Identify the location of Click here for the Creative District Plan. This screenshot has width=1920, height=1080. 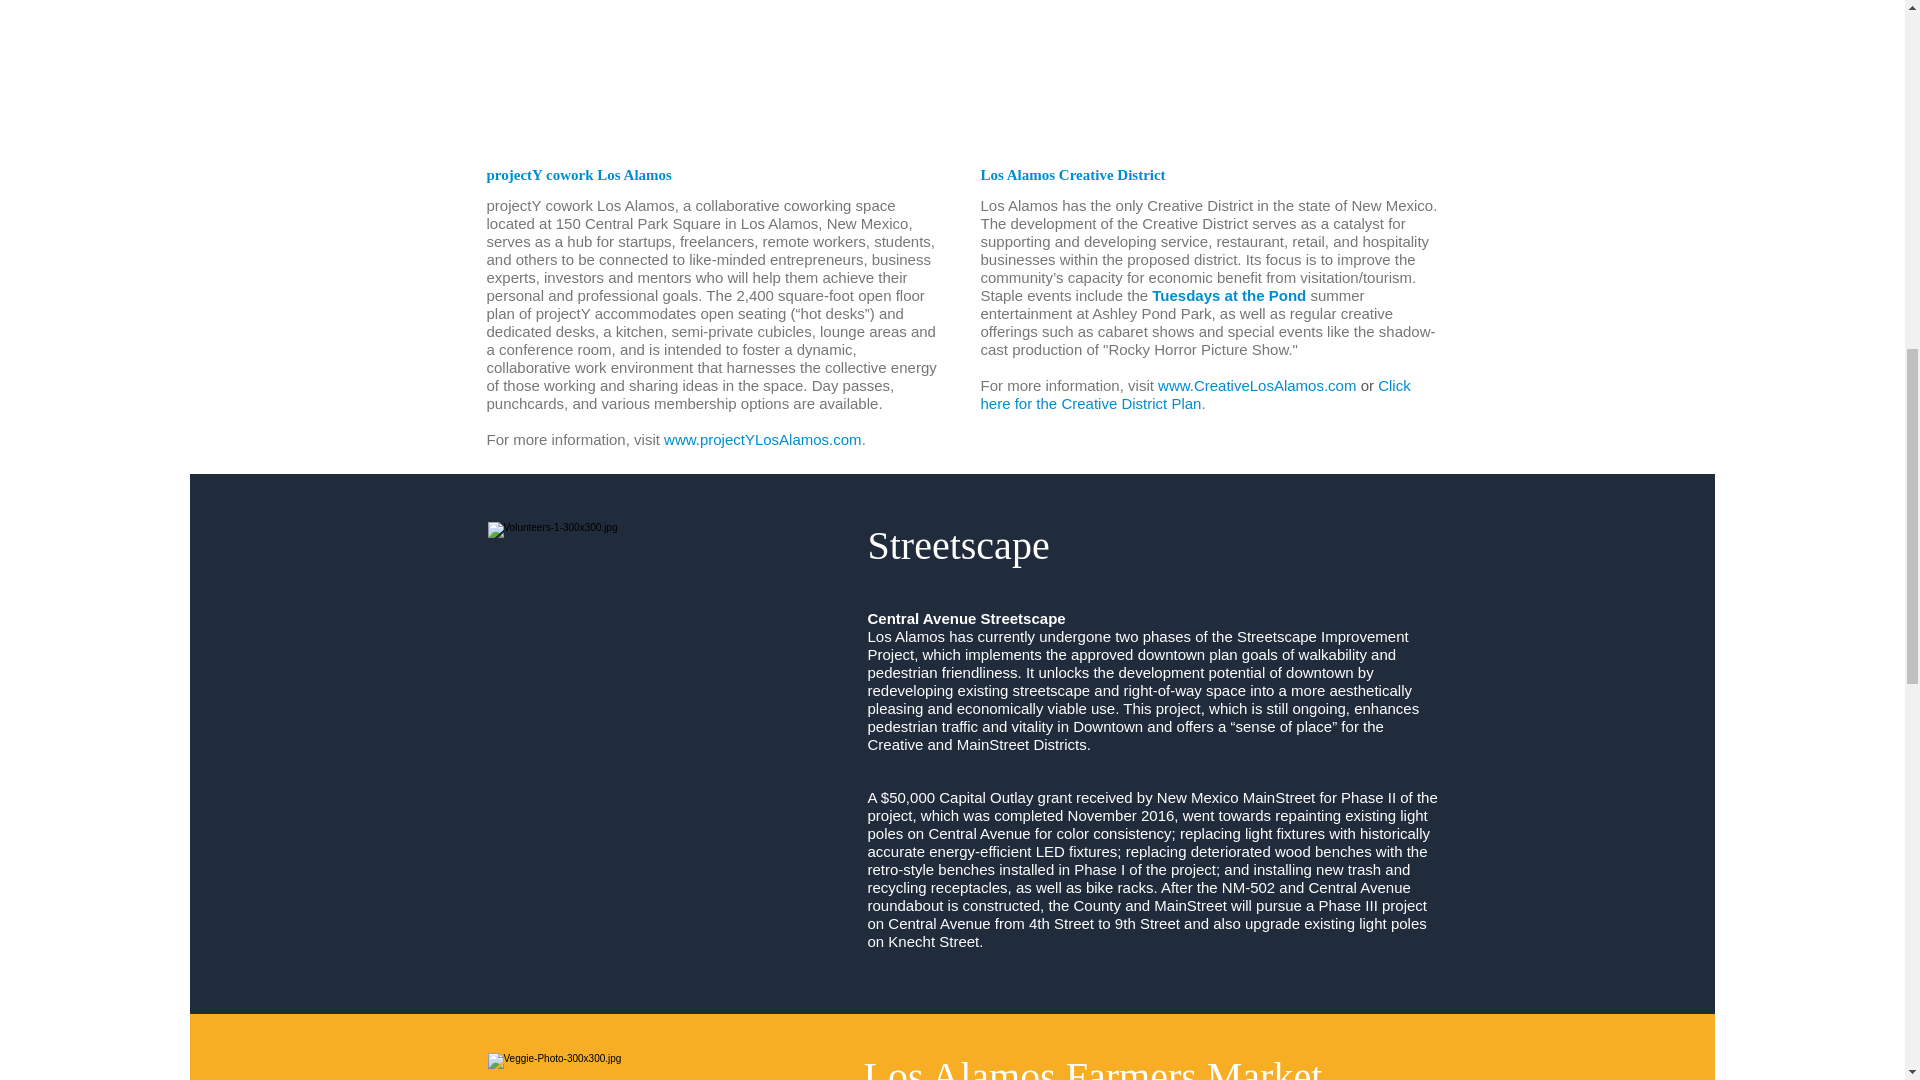
(1194, 394).